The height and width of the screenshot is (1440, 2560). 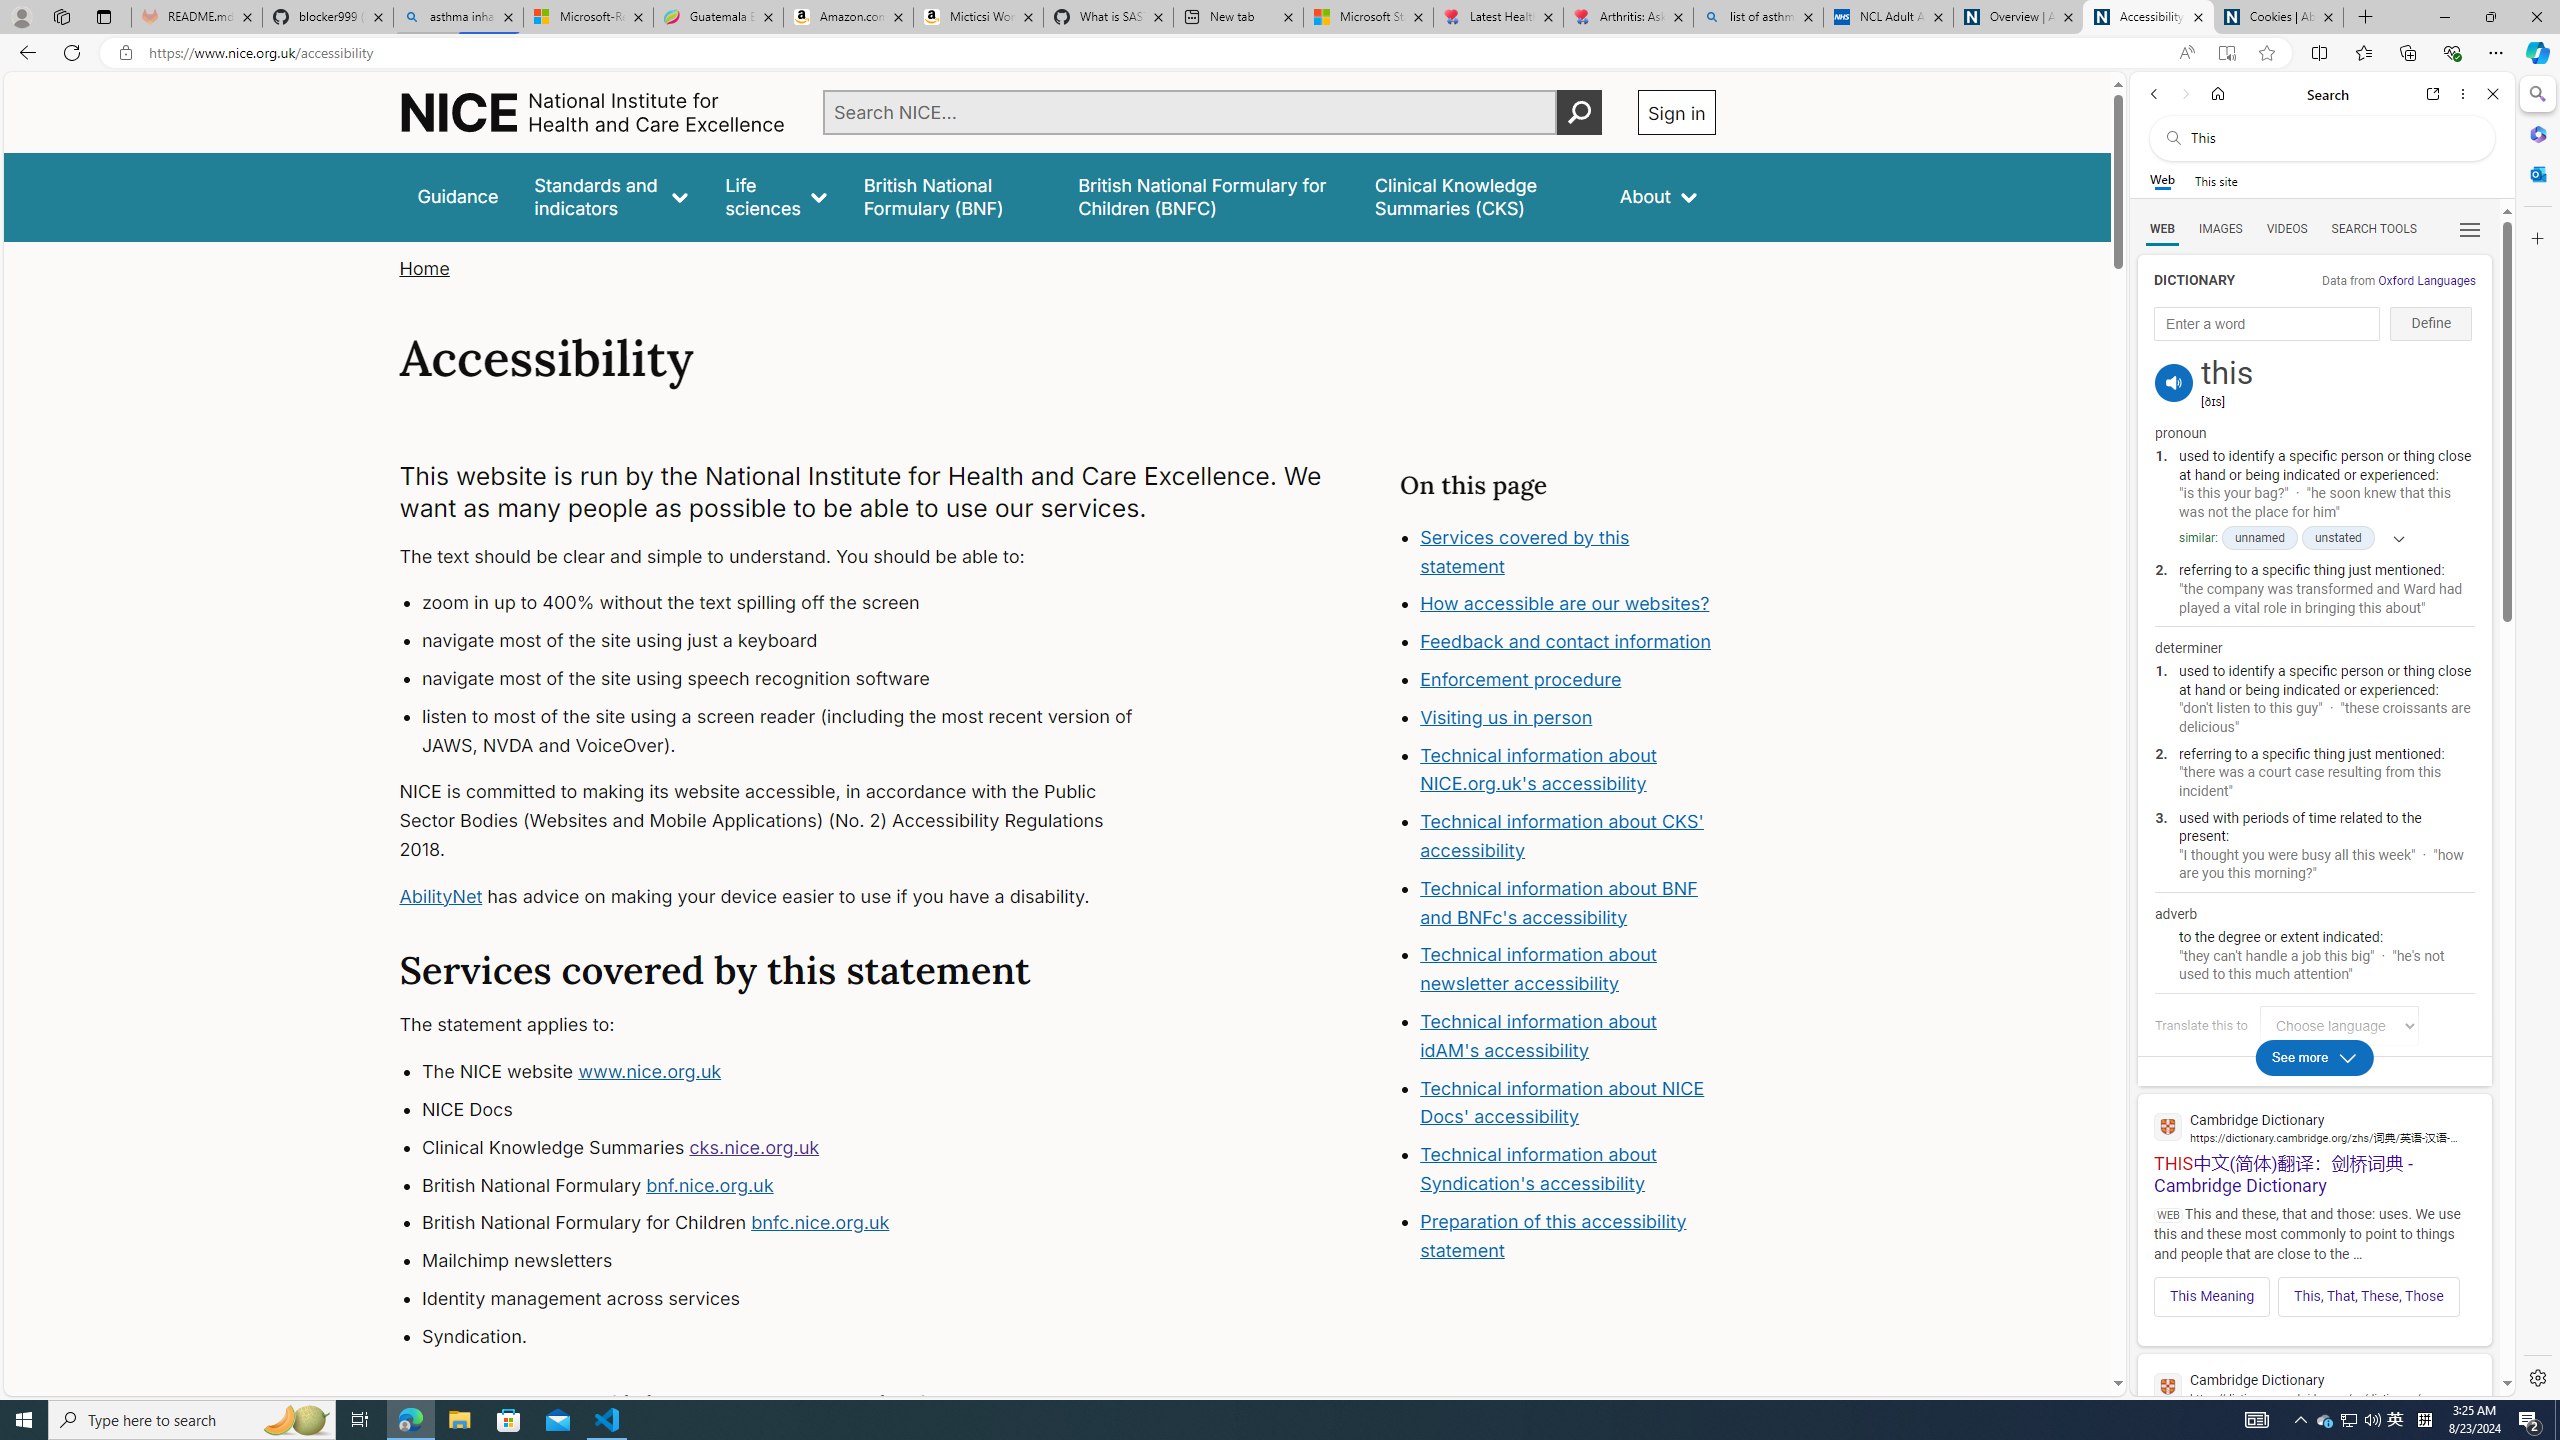 What do you see at coordinates (1579, 112) in the screenshot?
I see `Perform search` at bounding box center [1579, 112].